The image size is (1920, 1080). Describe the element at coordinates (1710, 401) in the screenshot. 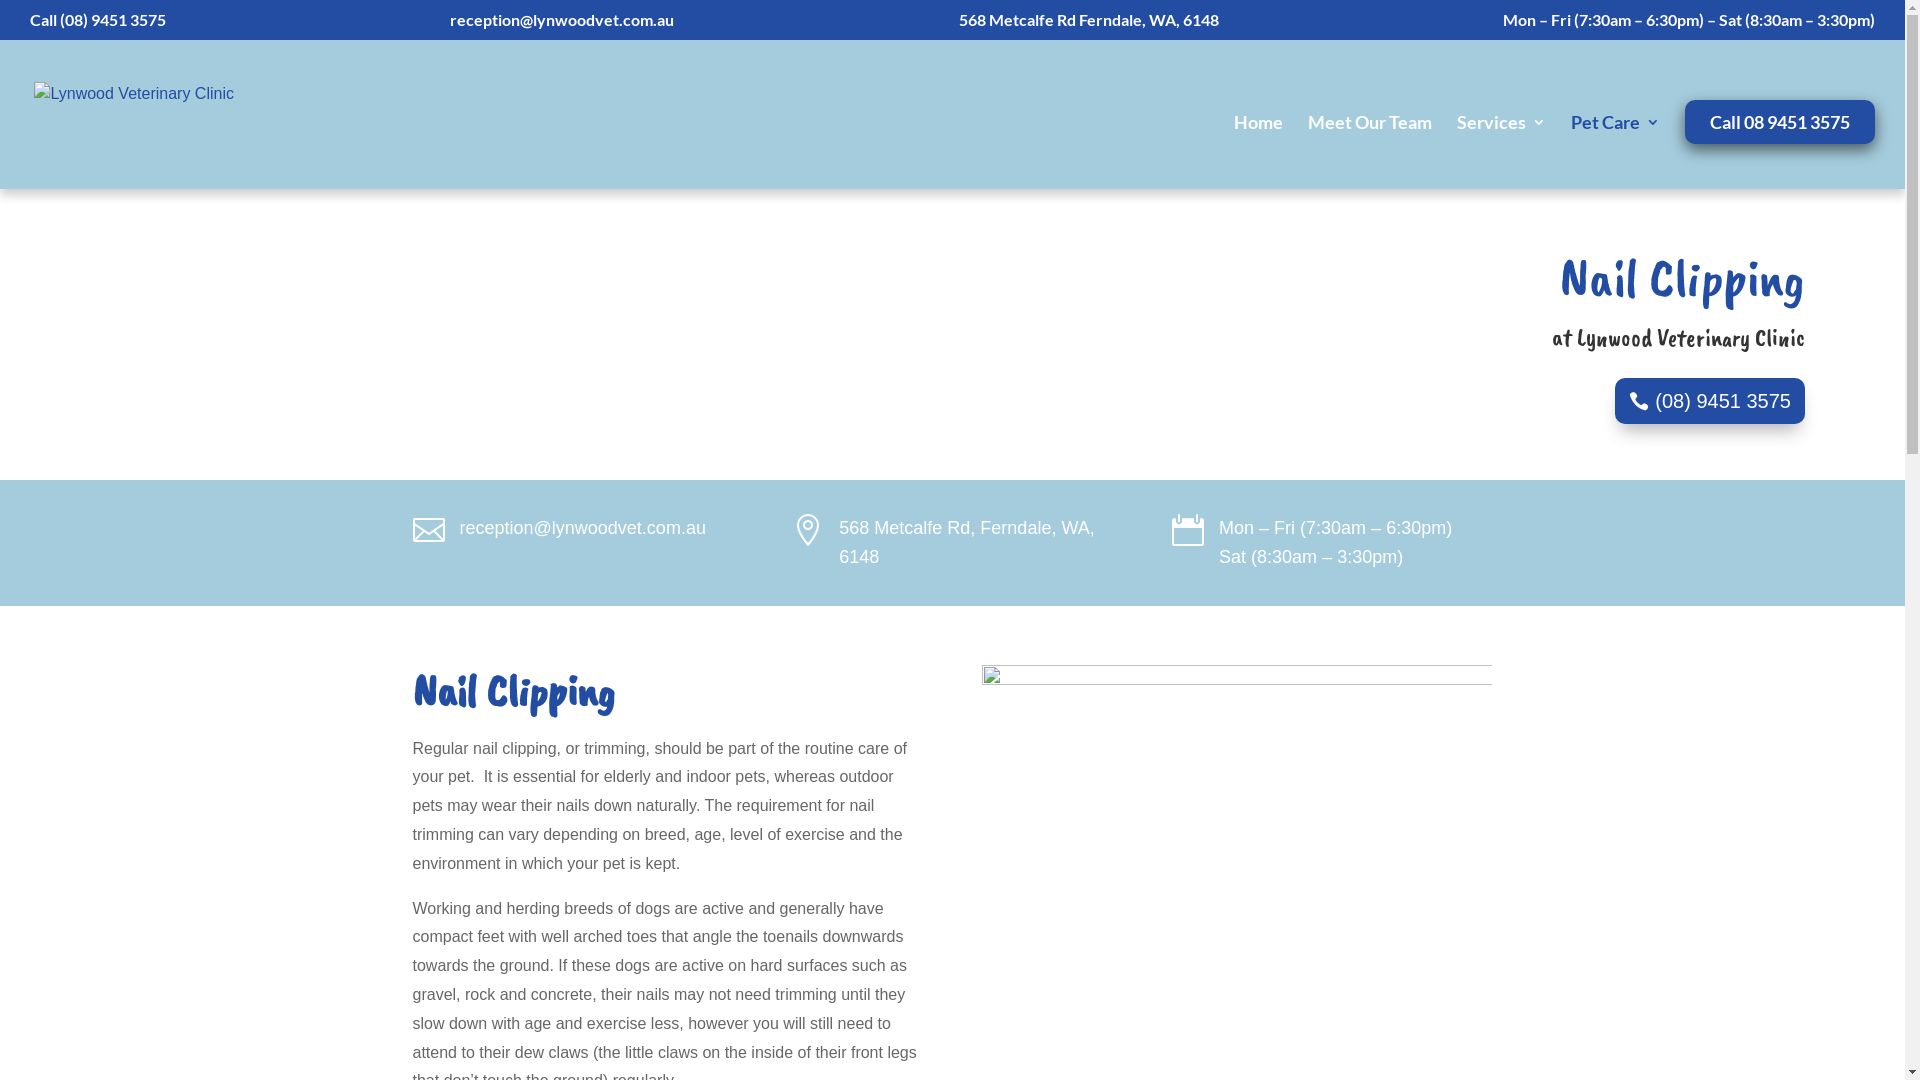

I see `(08) 9451 3575` at that location.